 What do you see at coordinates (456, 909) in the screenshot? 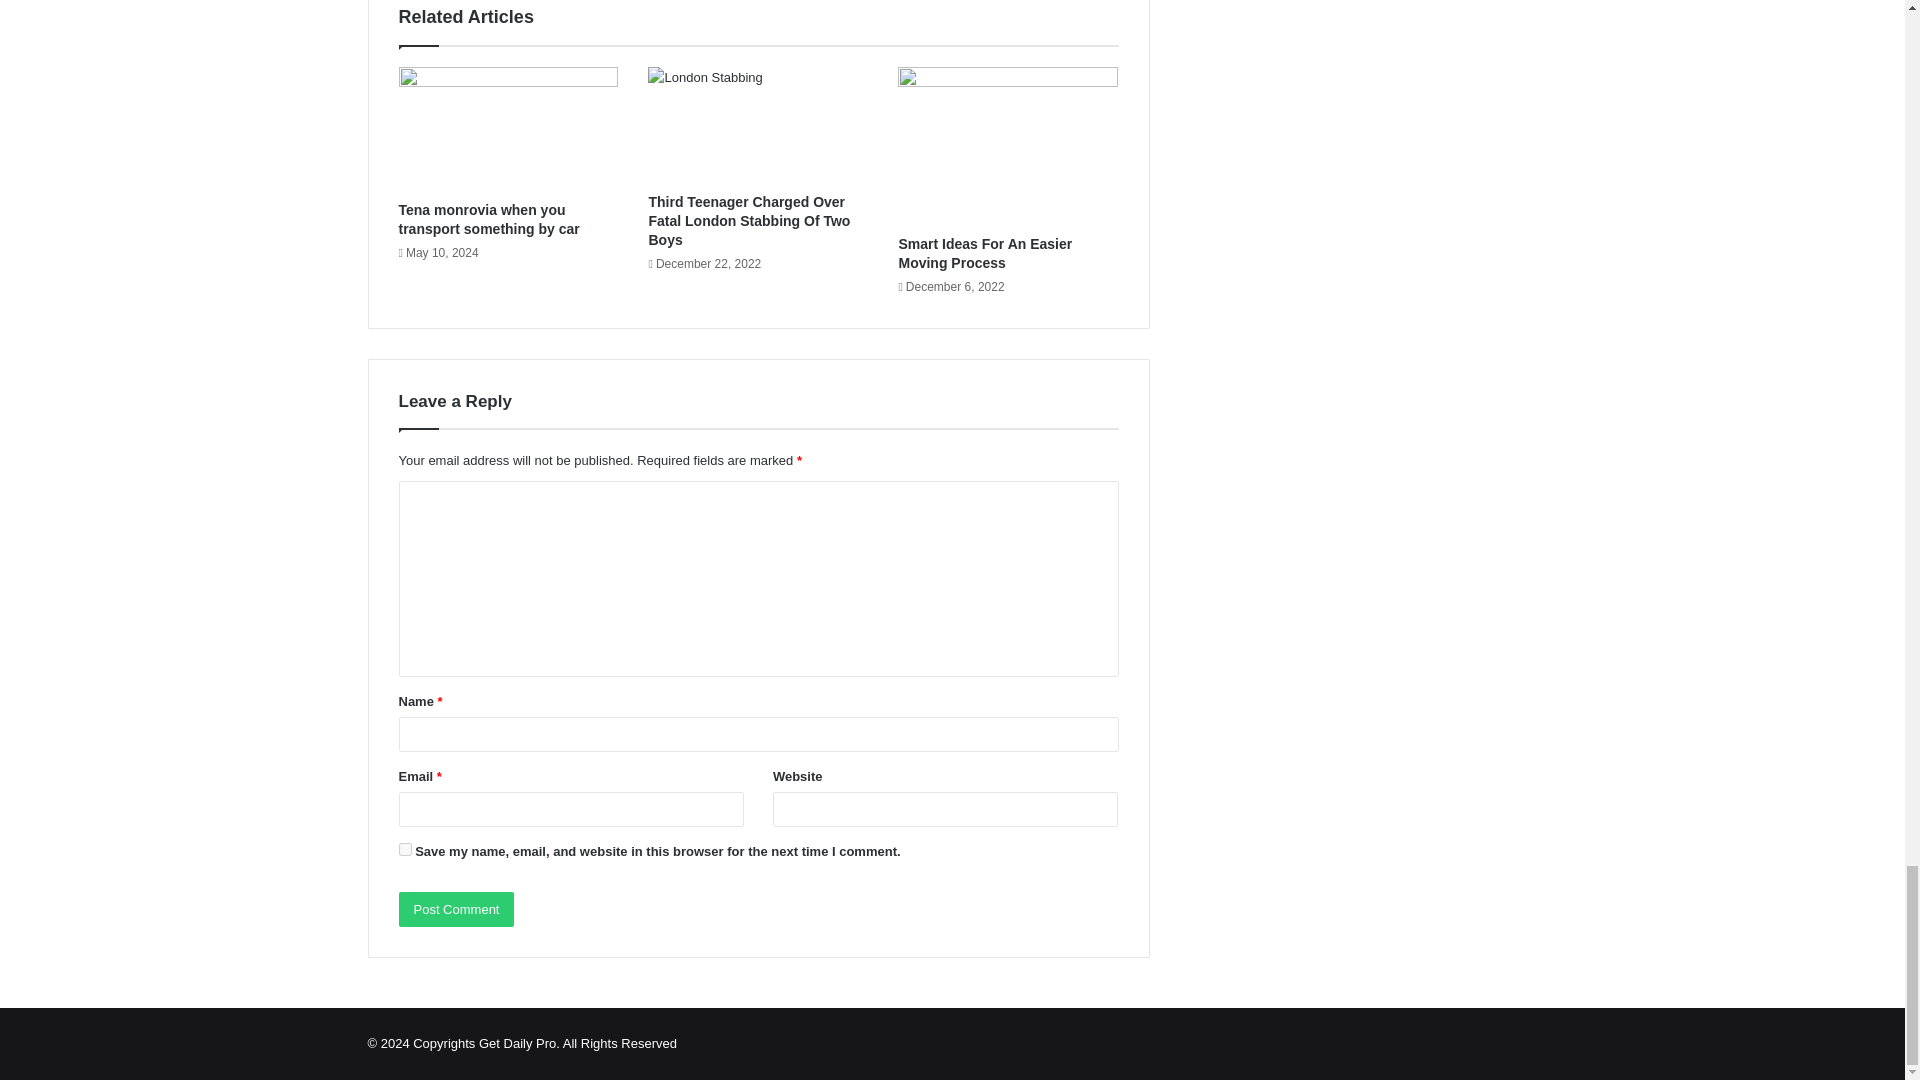
I see `Post Comment` at bounding box center [456, 909].